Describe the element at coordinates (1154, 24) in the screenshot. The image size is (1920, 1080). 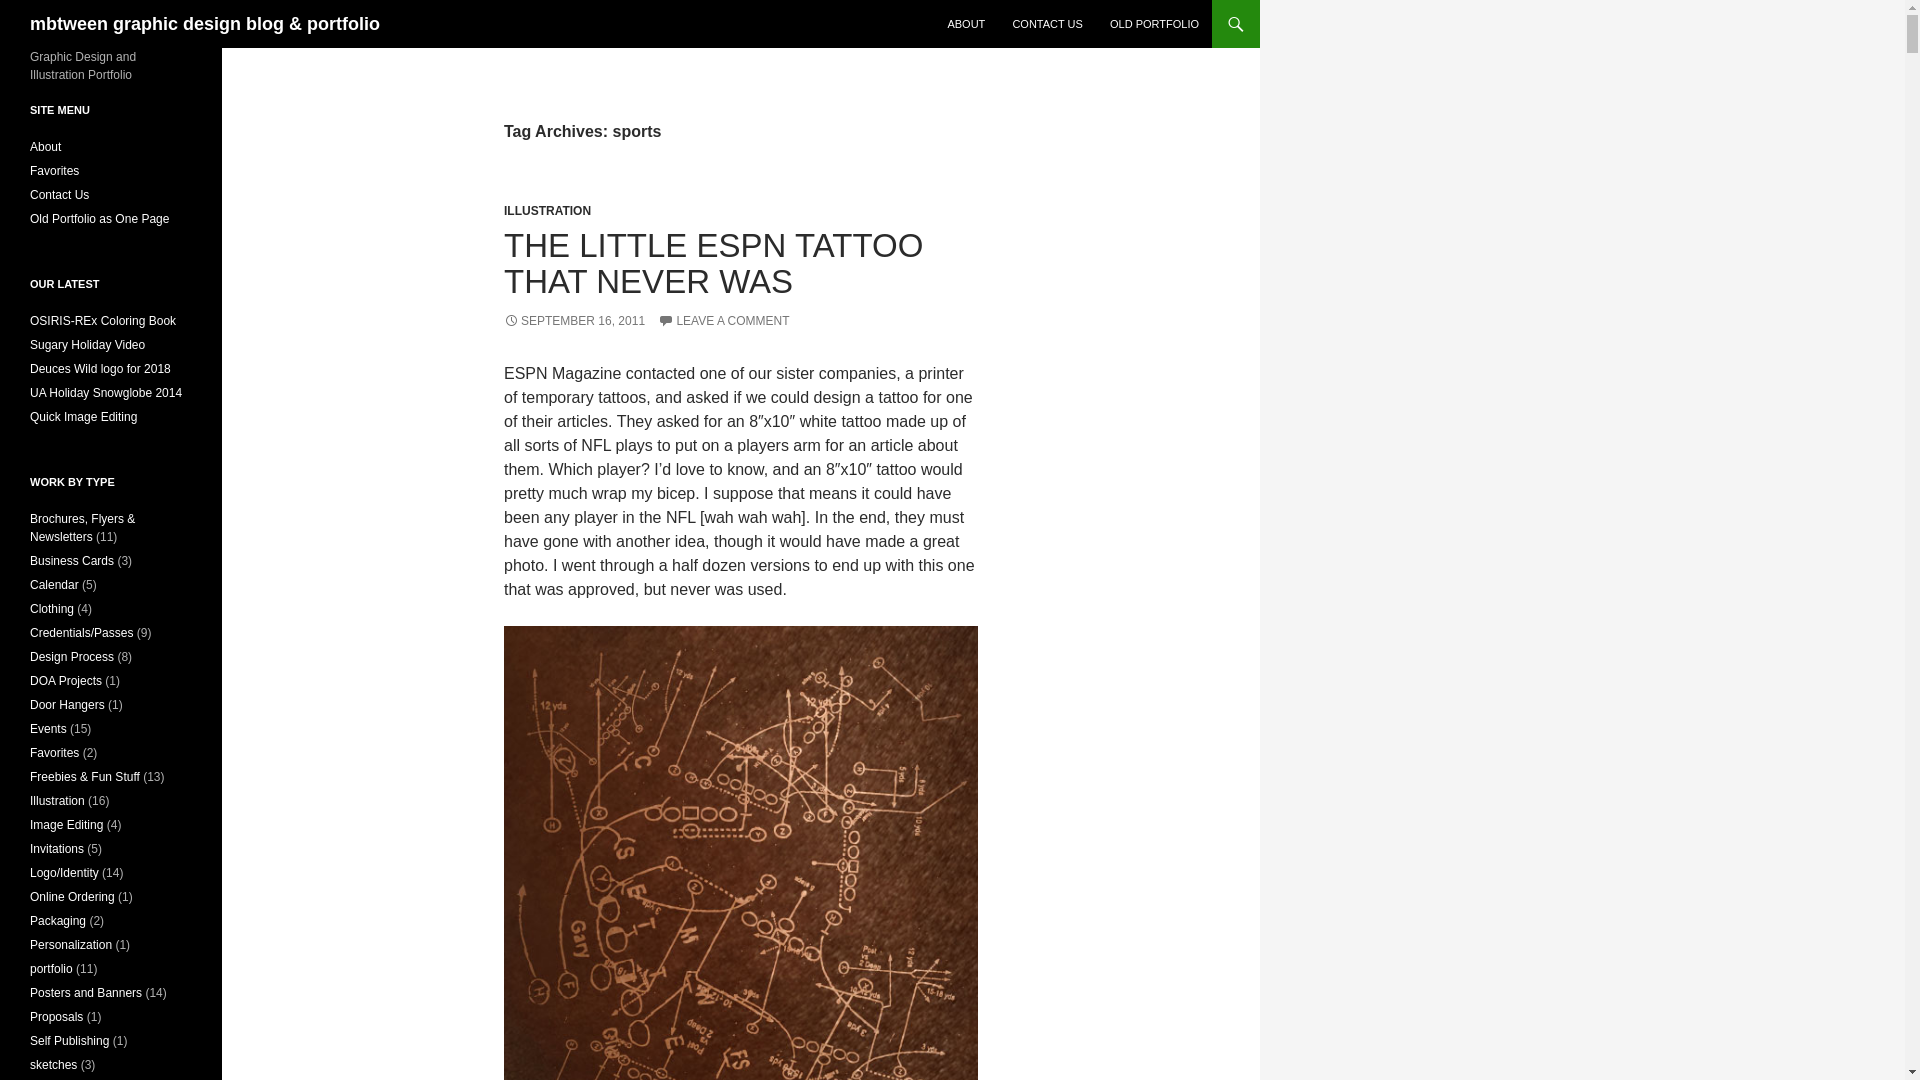
I see `OLD PORTFOLIO` at that location.